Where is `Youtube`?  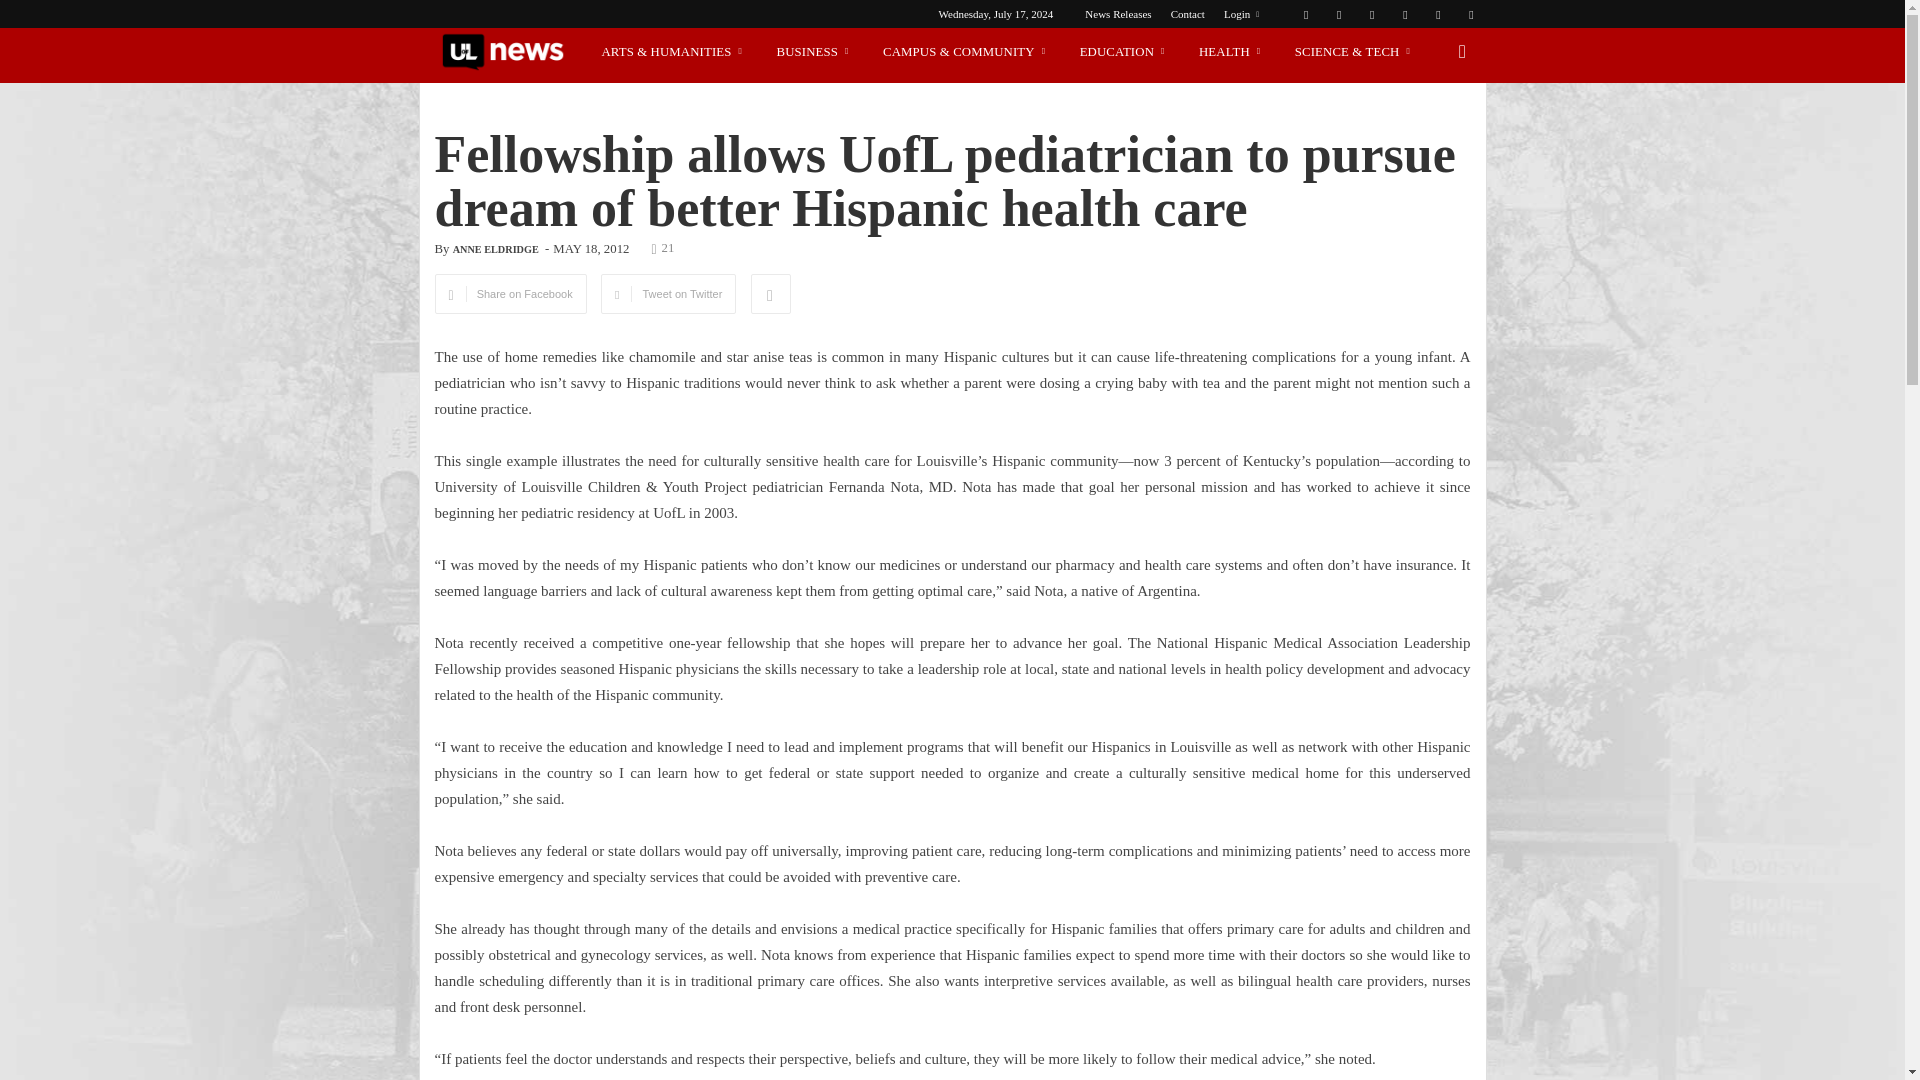
Youtube is located at coordinates (1470, 14).